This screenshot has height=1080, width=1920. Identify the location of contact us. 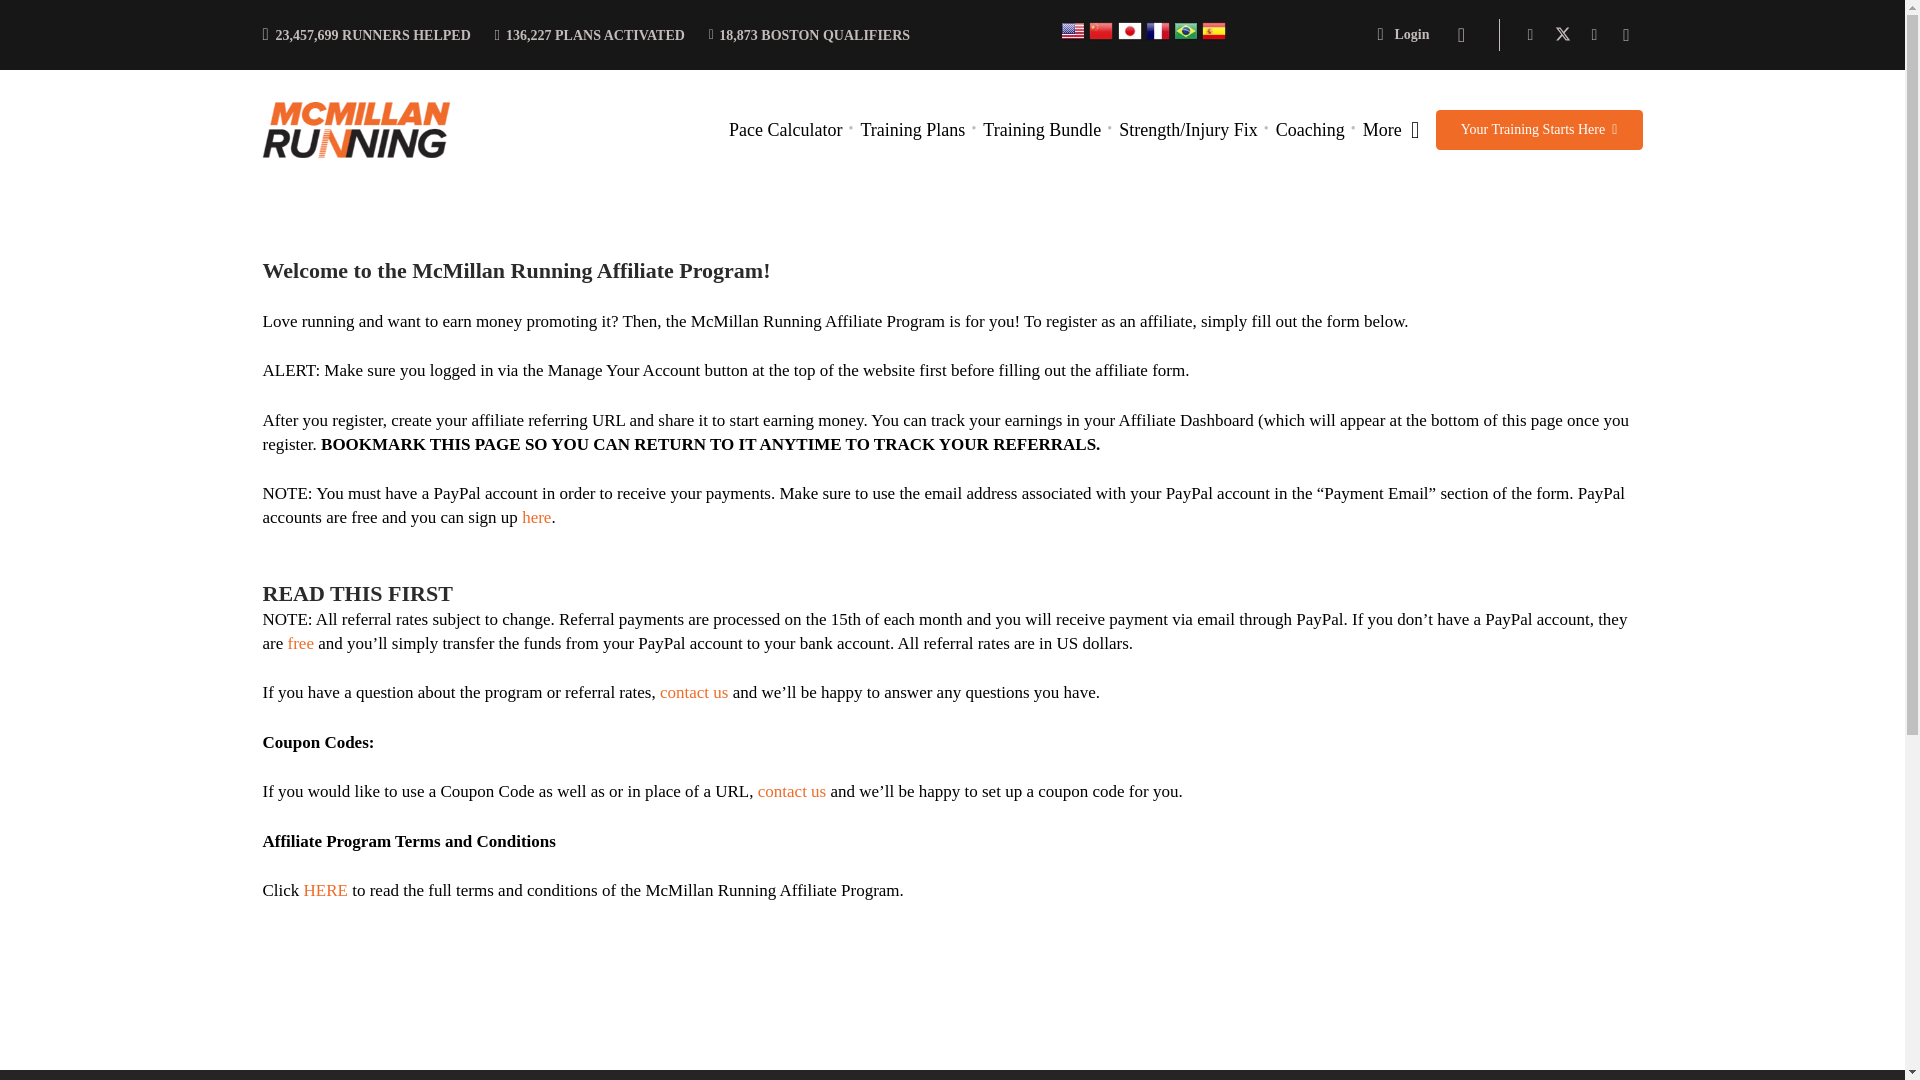
(792, 791).